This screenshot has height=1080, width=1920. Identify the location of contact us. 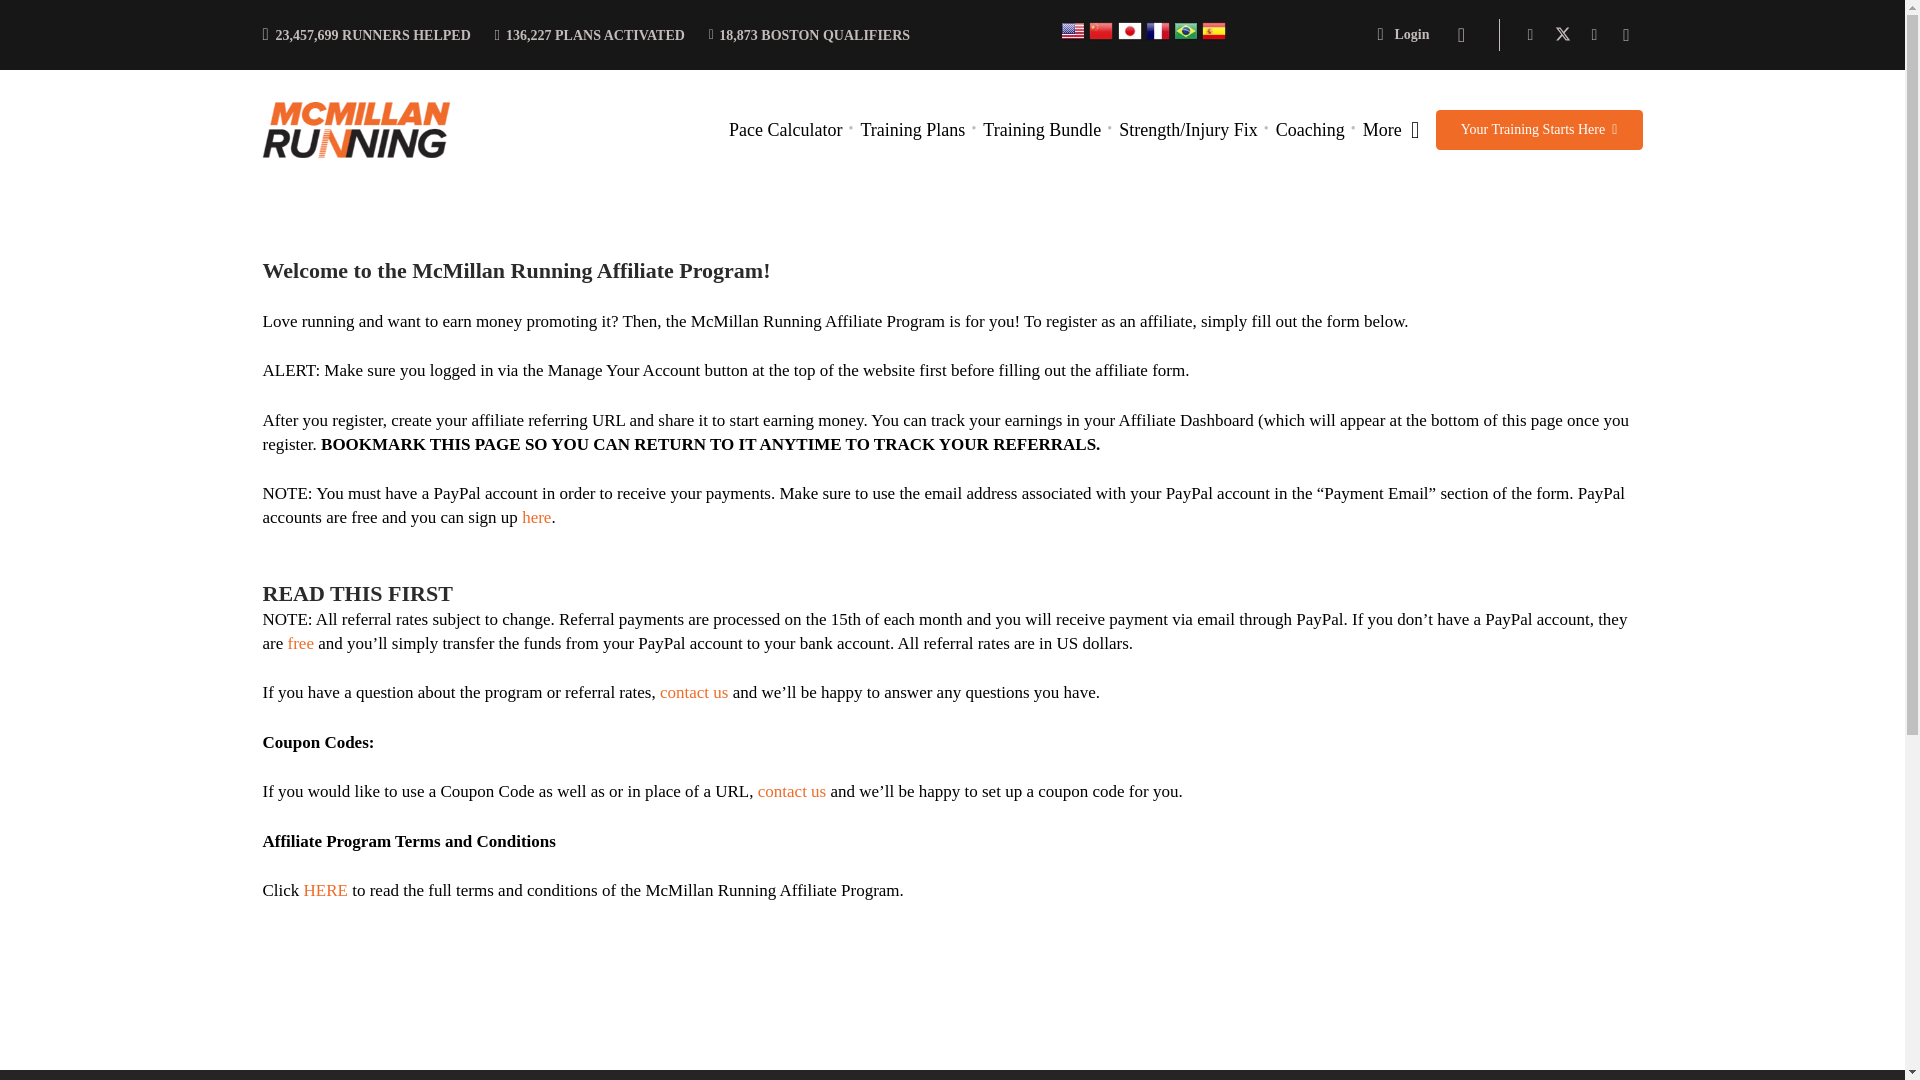
(792, 791).